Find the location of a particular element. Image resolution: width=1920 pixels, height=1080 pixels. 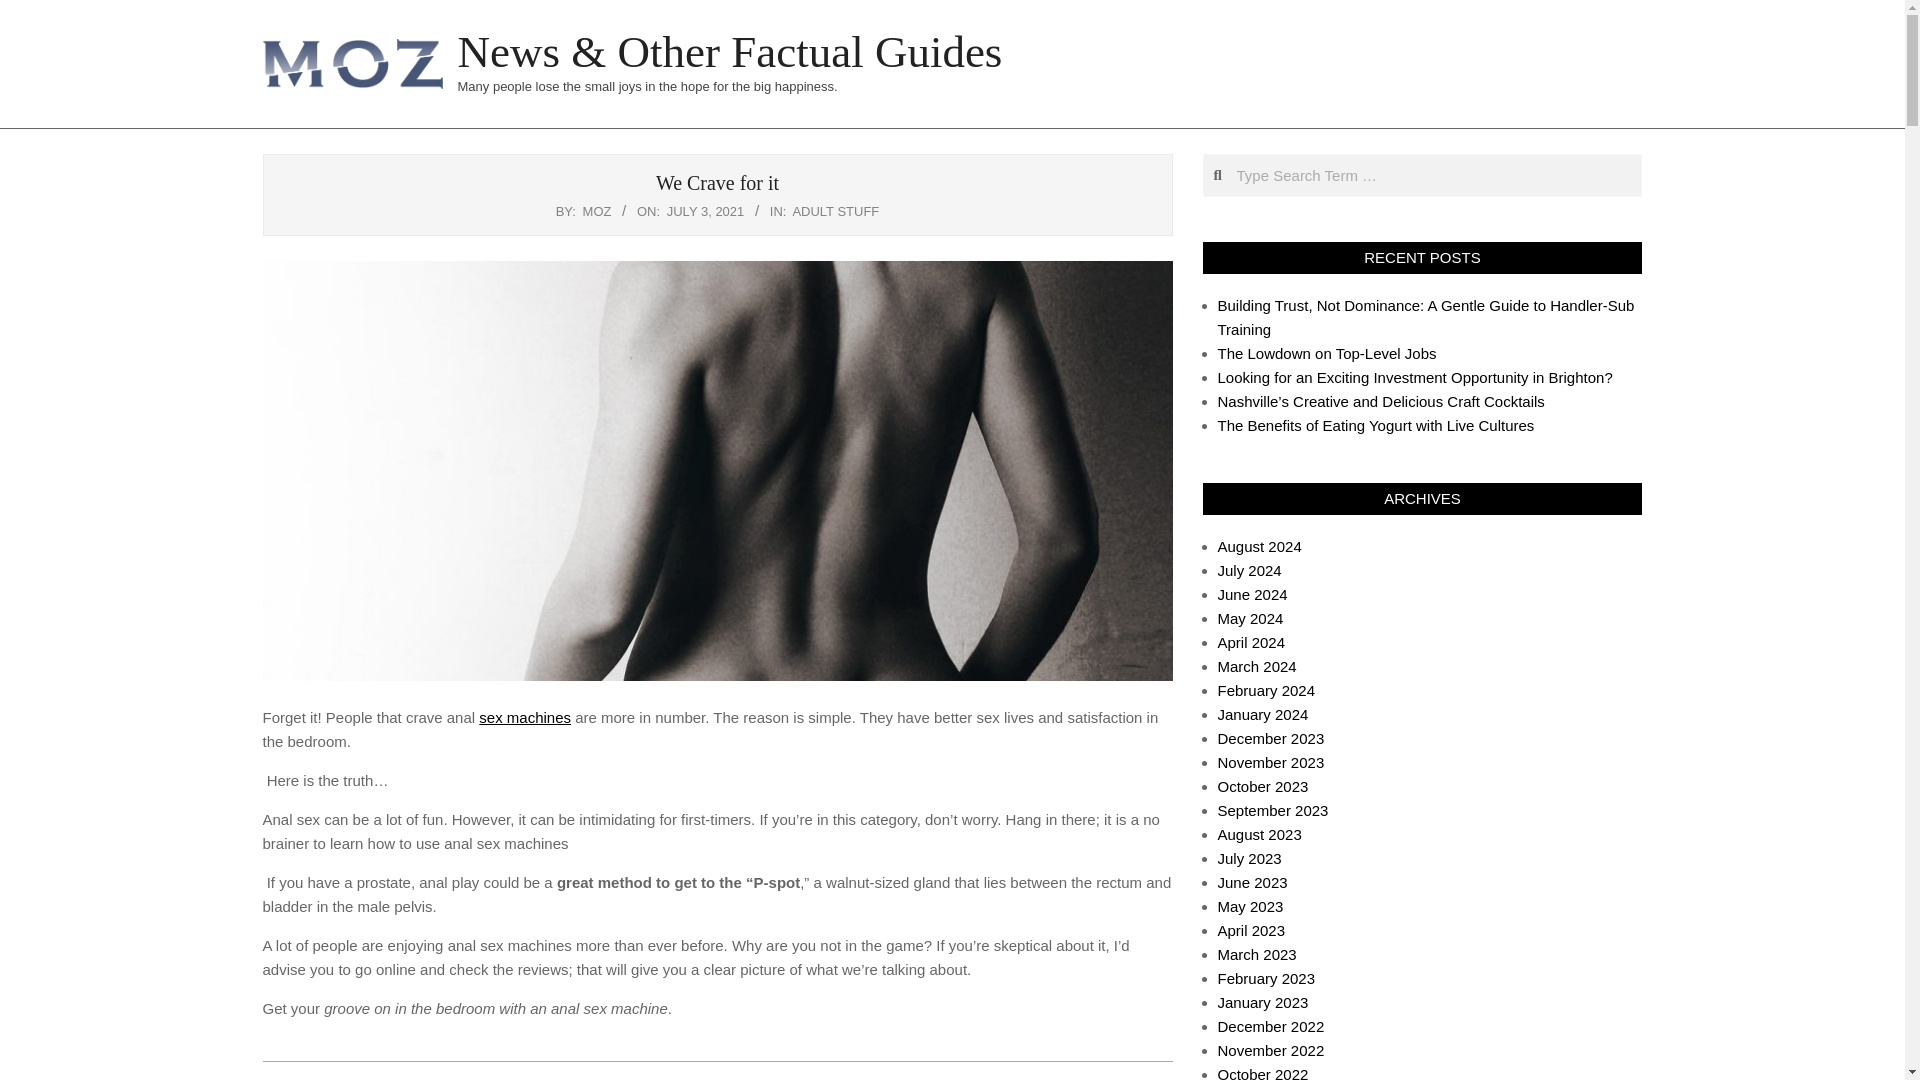

October 2022 is located at coordinates (1263, 1072).